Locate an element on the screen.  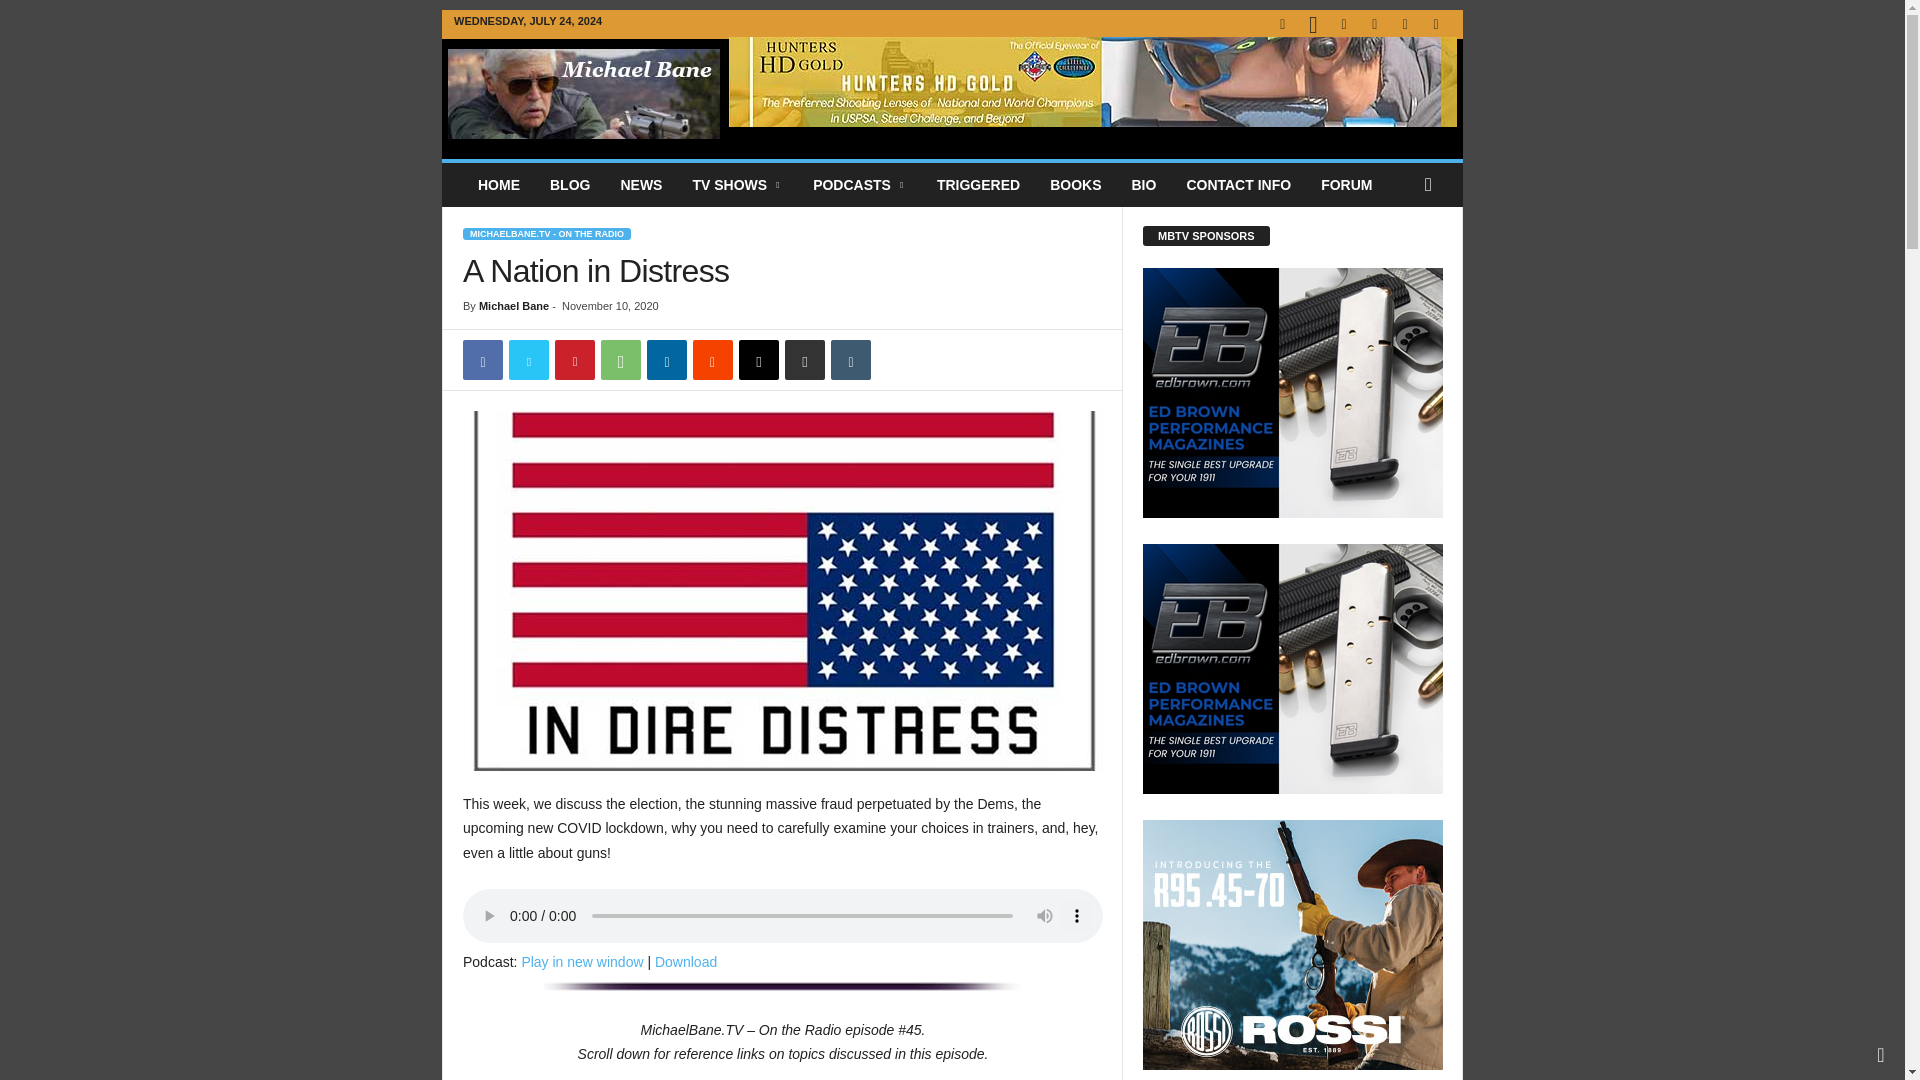
HOME is located at coordinates (498, 185).